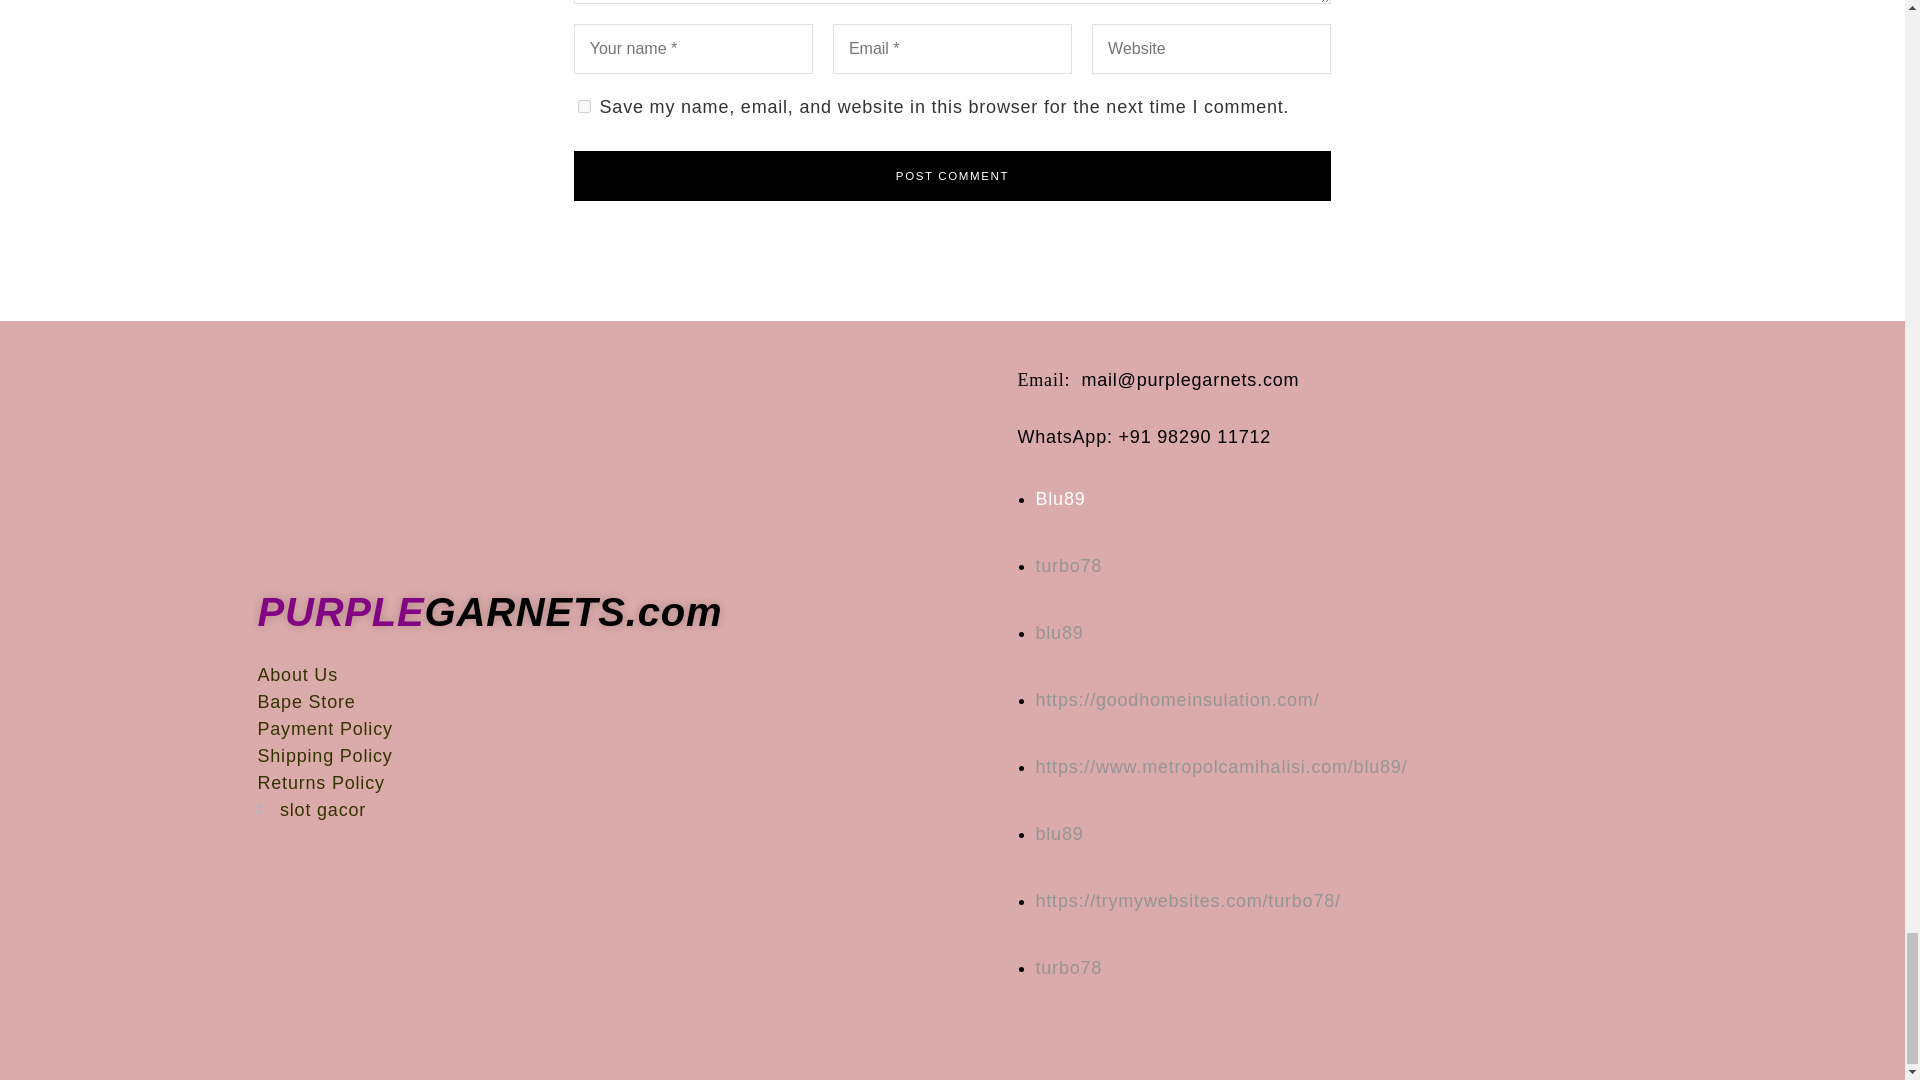  I want to click on Post Comment, so click(953, 176).